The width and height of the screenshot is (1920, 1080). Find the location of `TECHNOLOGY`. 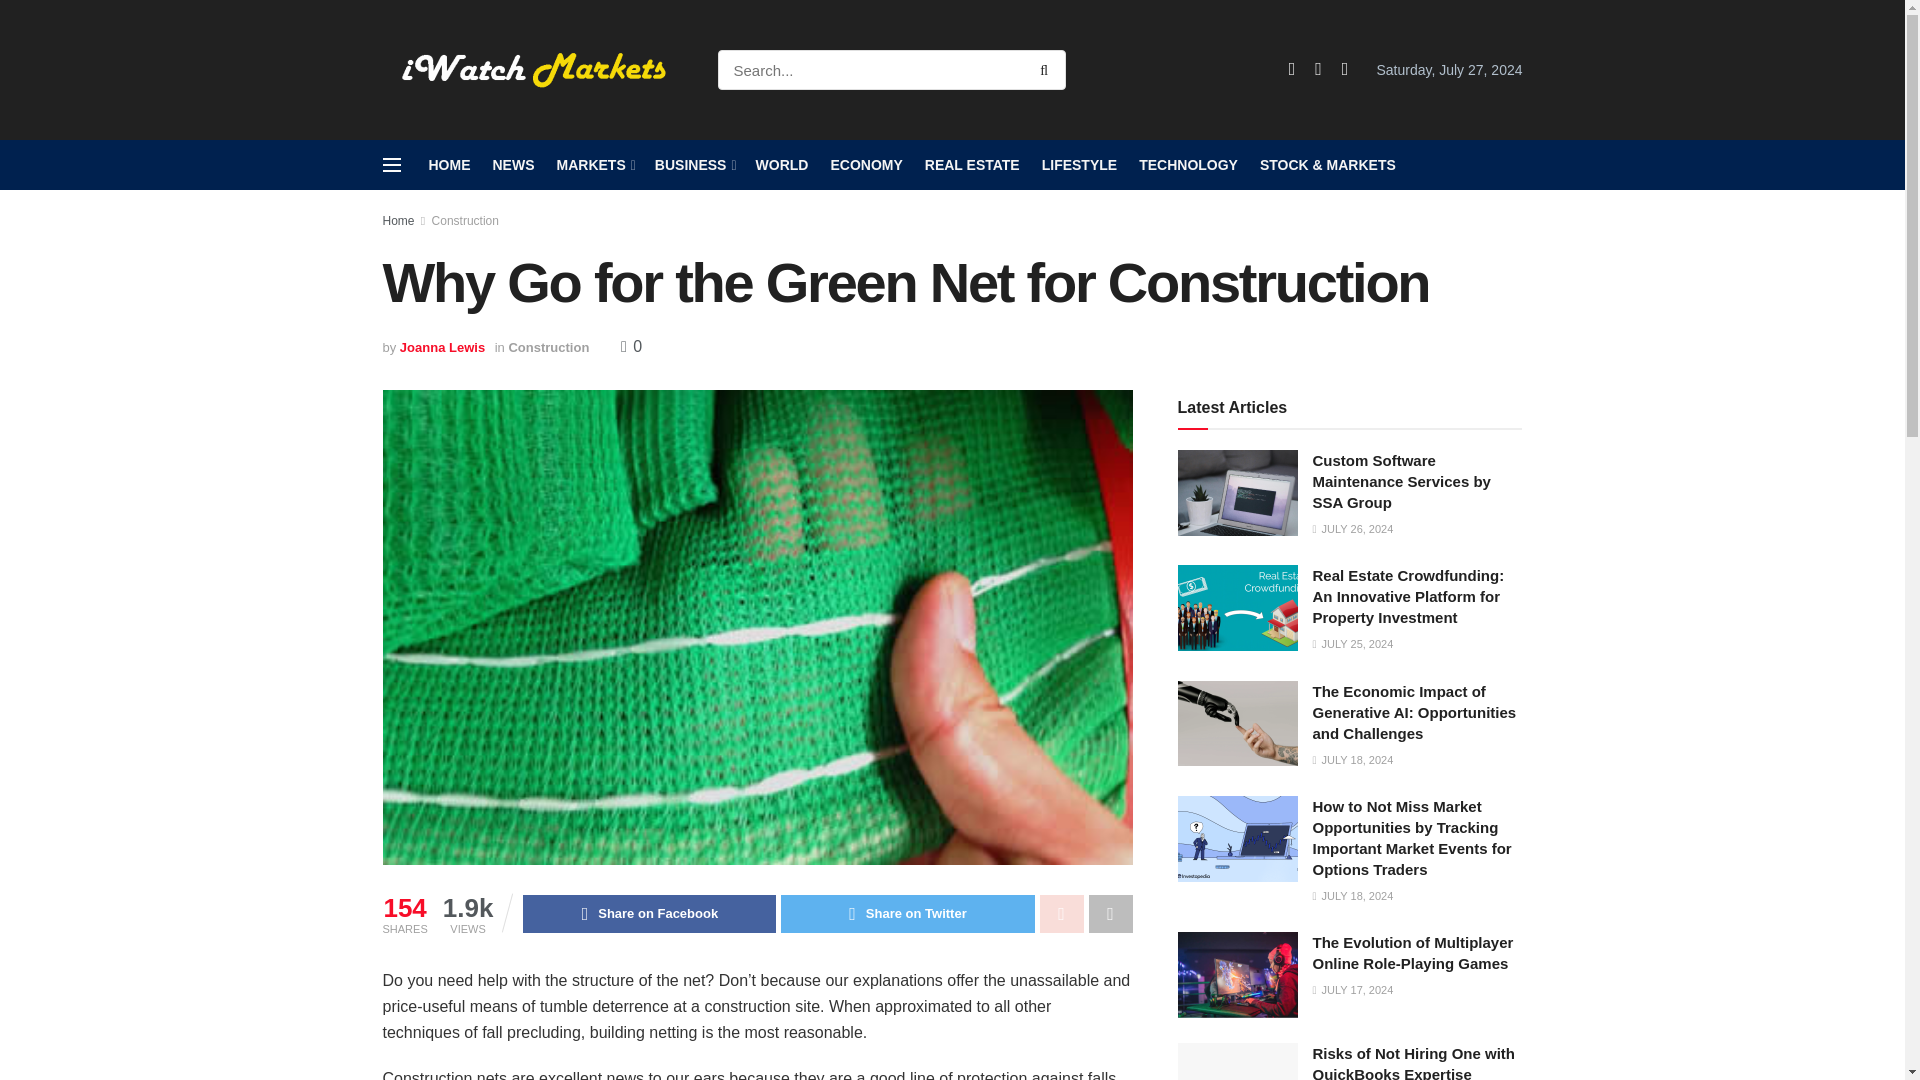

TECHNOLOGY is located at coordinates (1188, 165).